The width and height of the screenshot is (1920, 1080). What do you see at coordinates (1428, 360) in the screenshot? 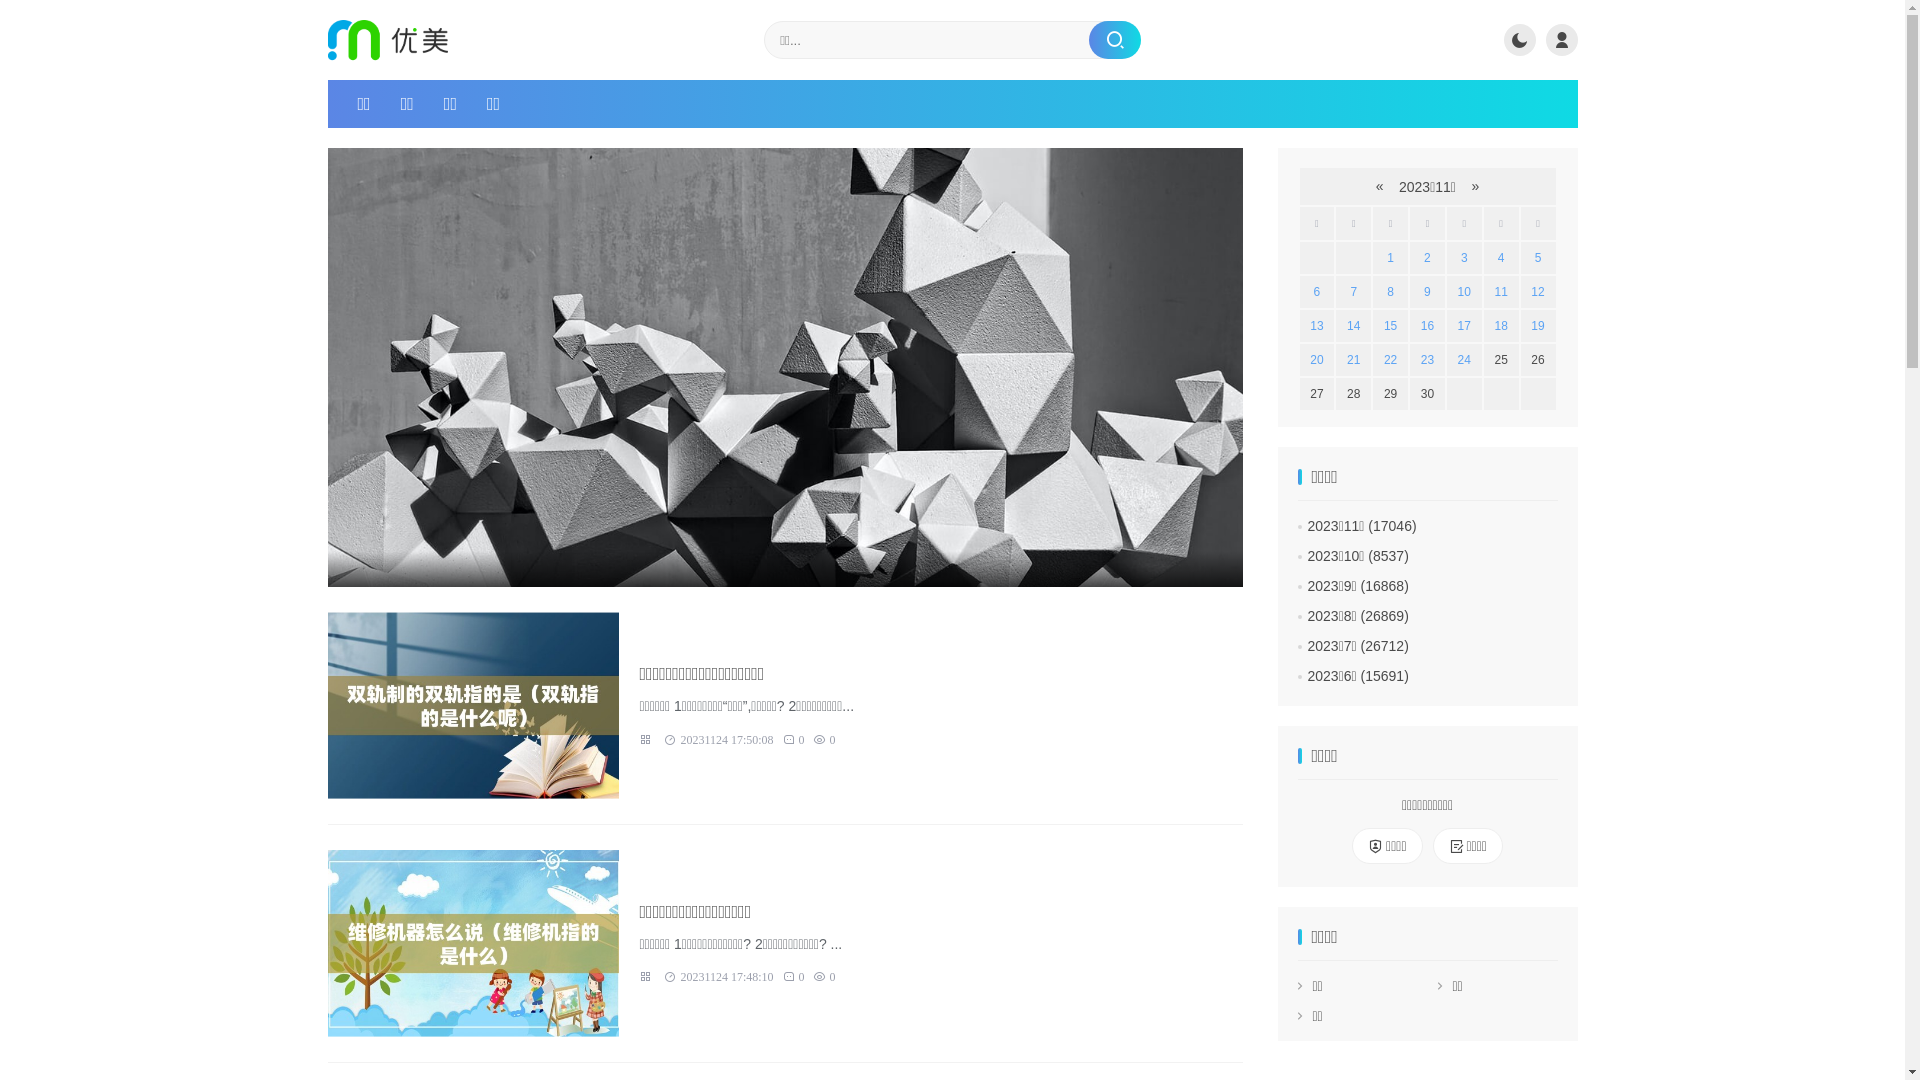
I see `23` at bounding box center [1428, 360].